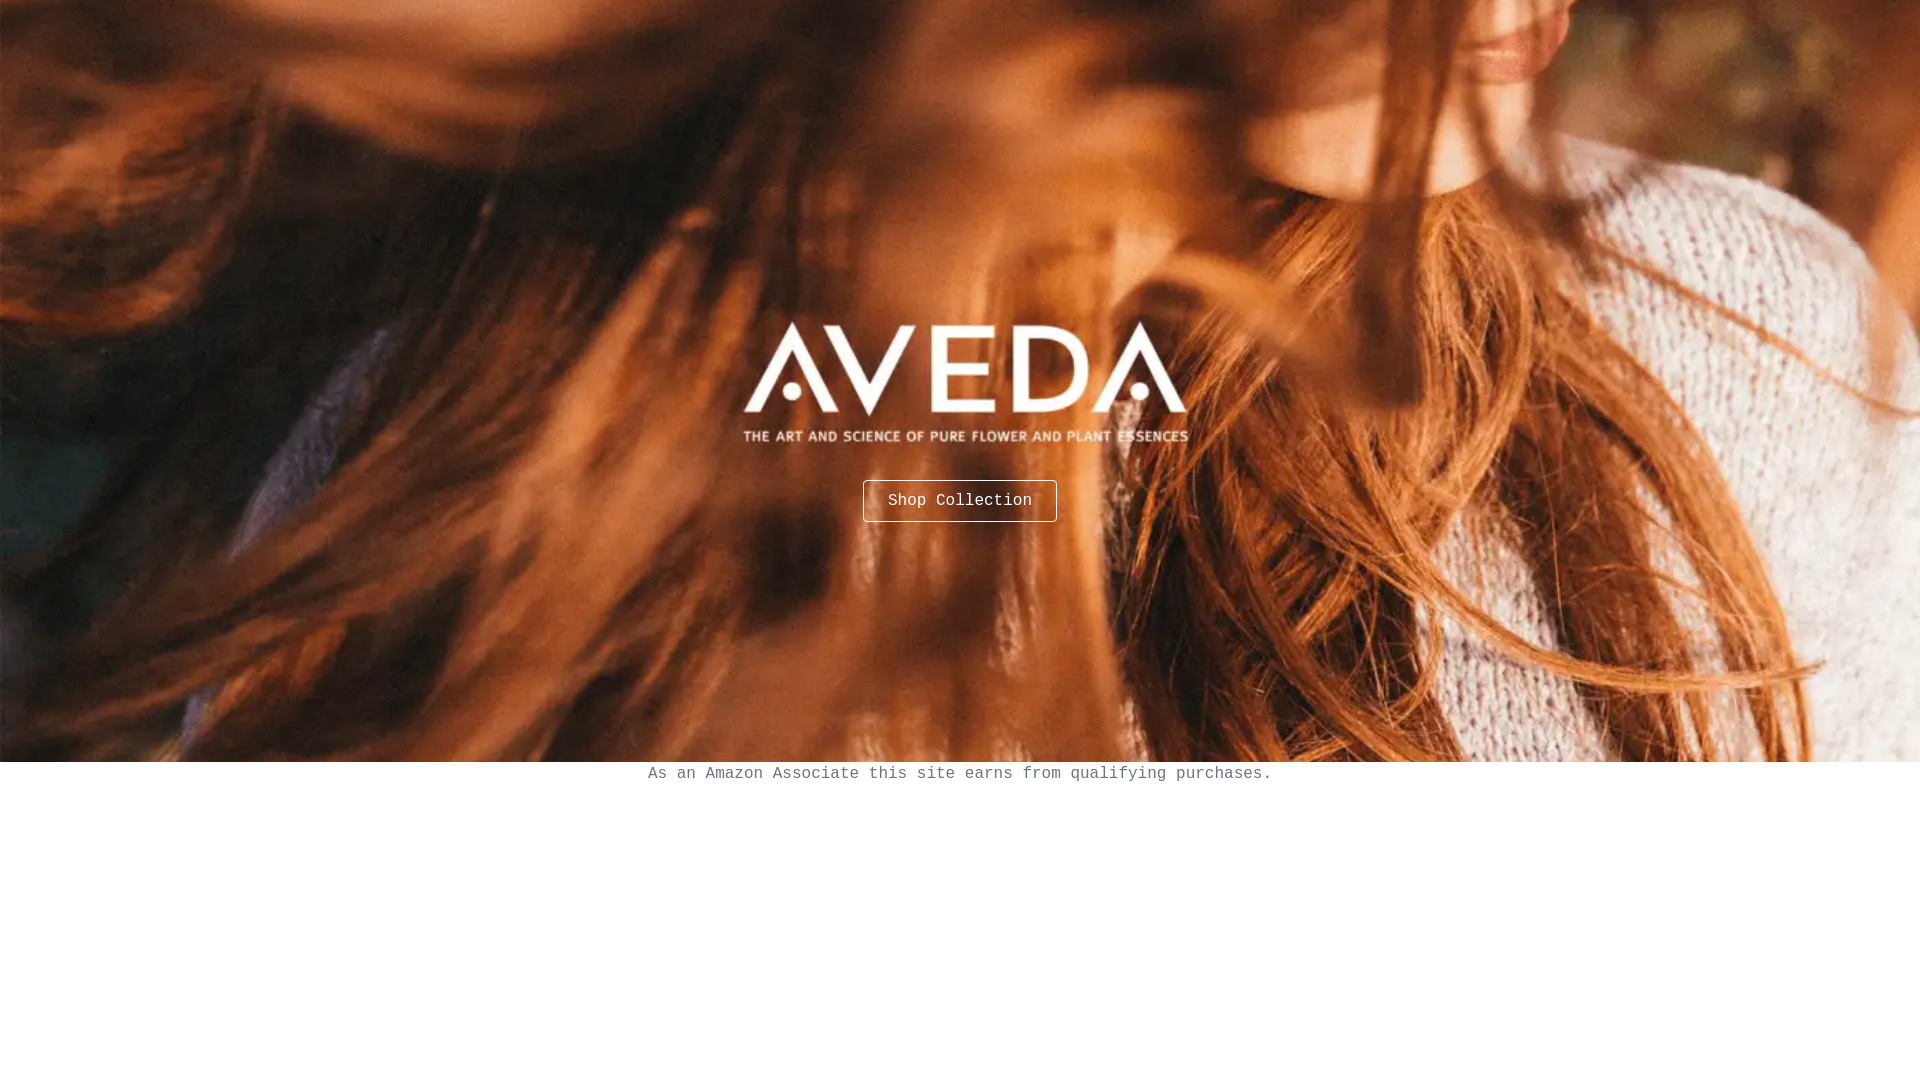  Describe the element at coordinates (799, 516) in the screenshot. I see `SAMPLE PAGE` at that location.